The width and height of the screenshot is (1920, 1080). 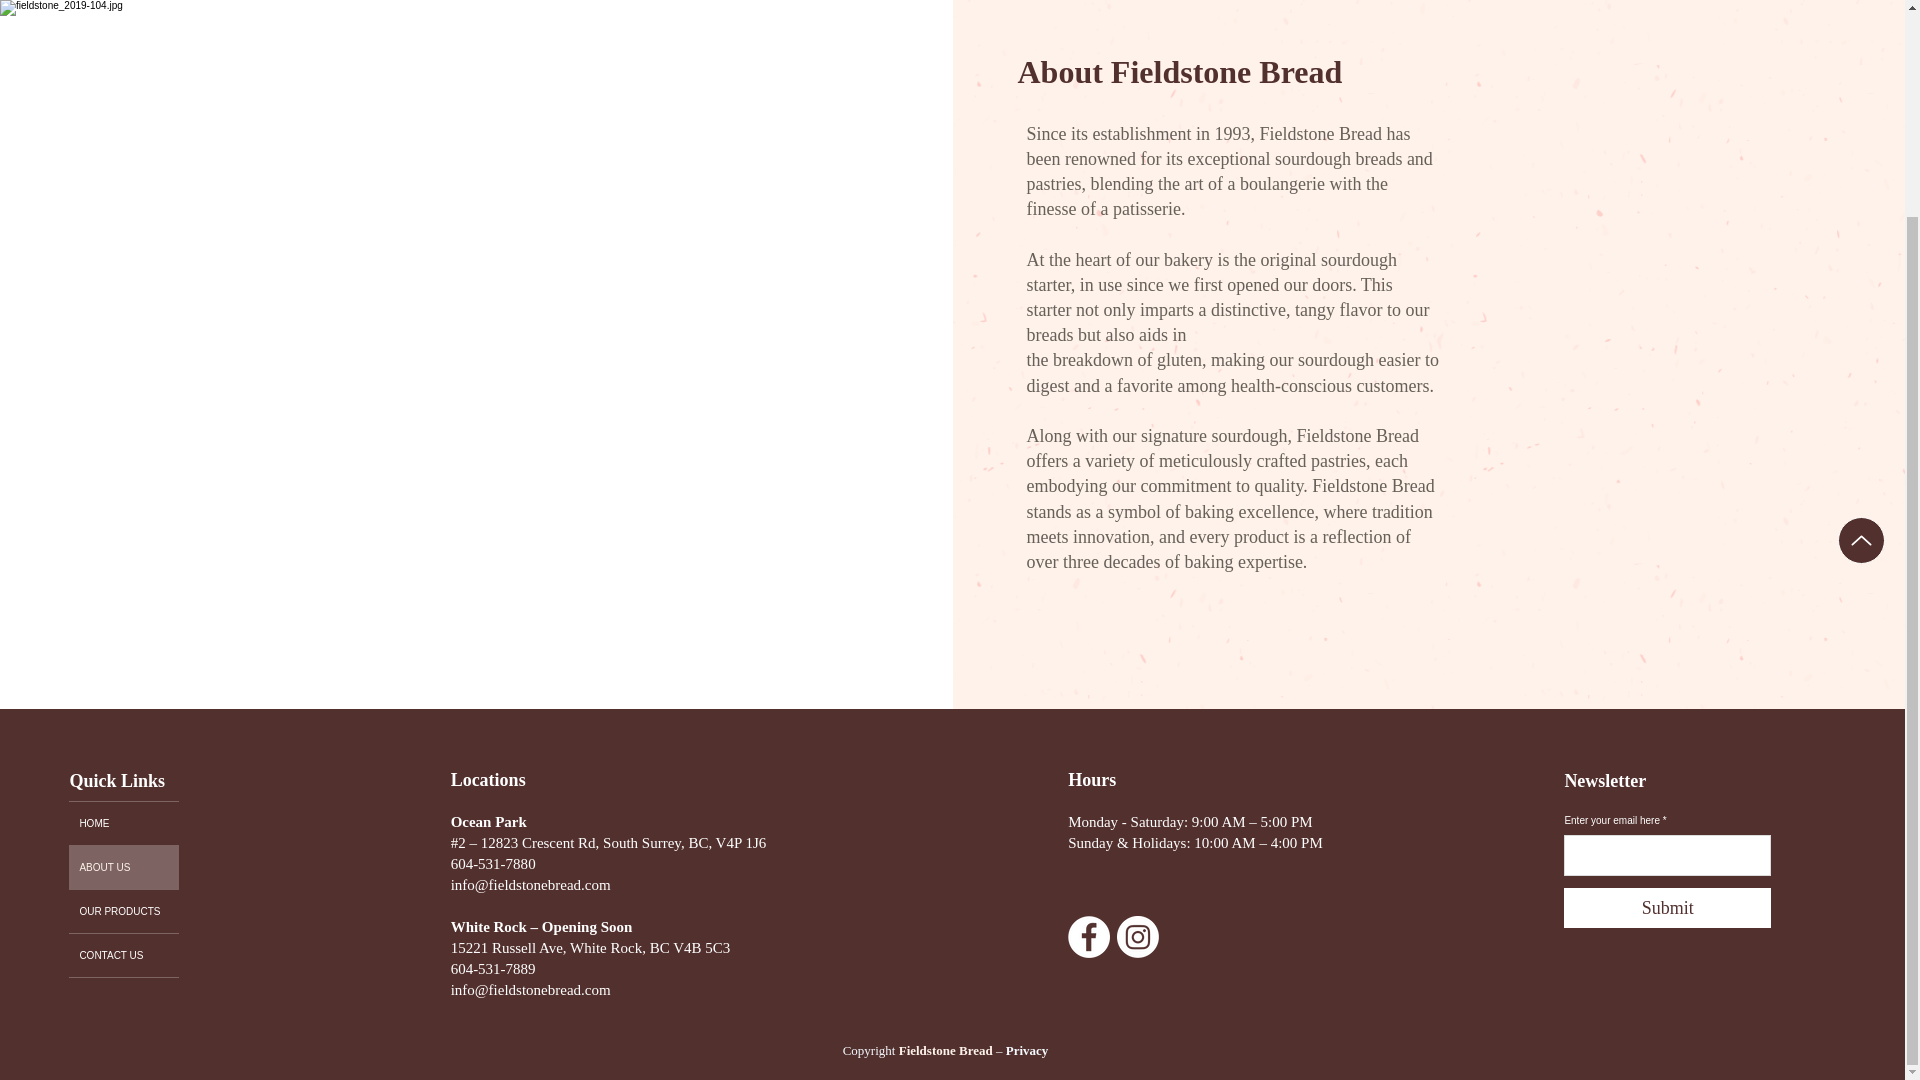 I want to click on Submit, so click(x=1667, y=907).